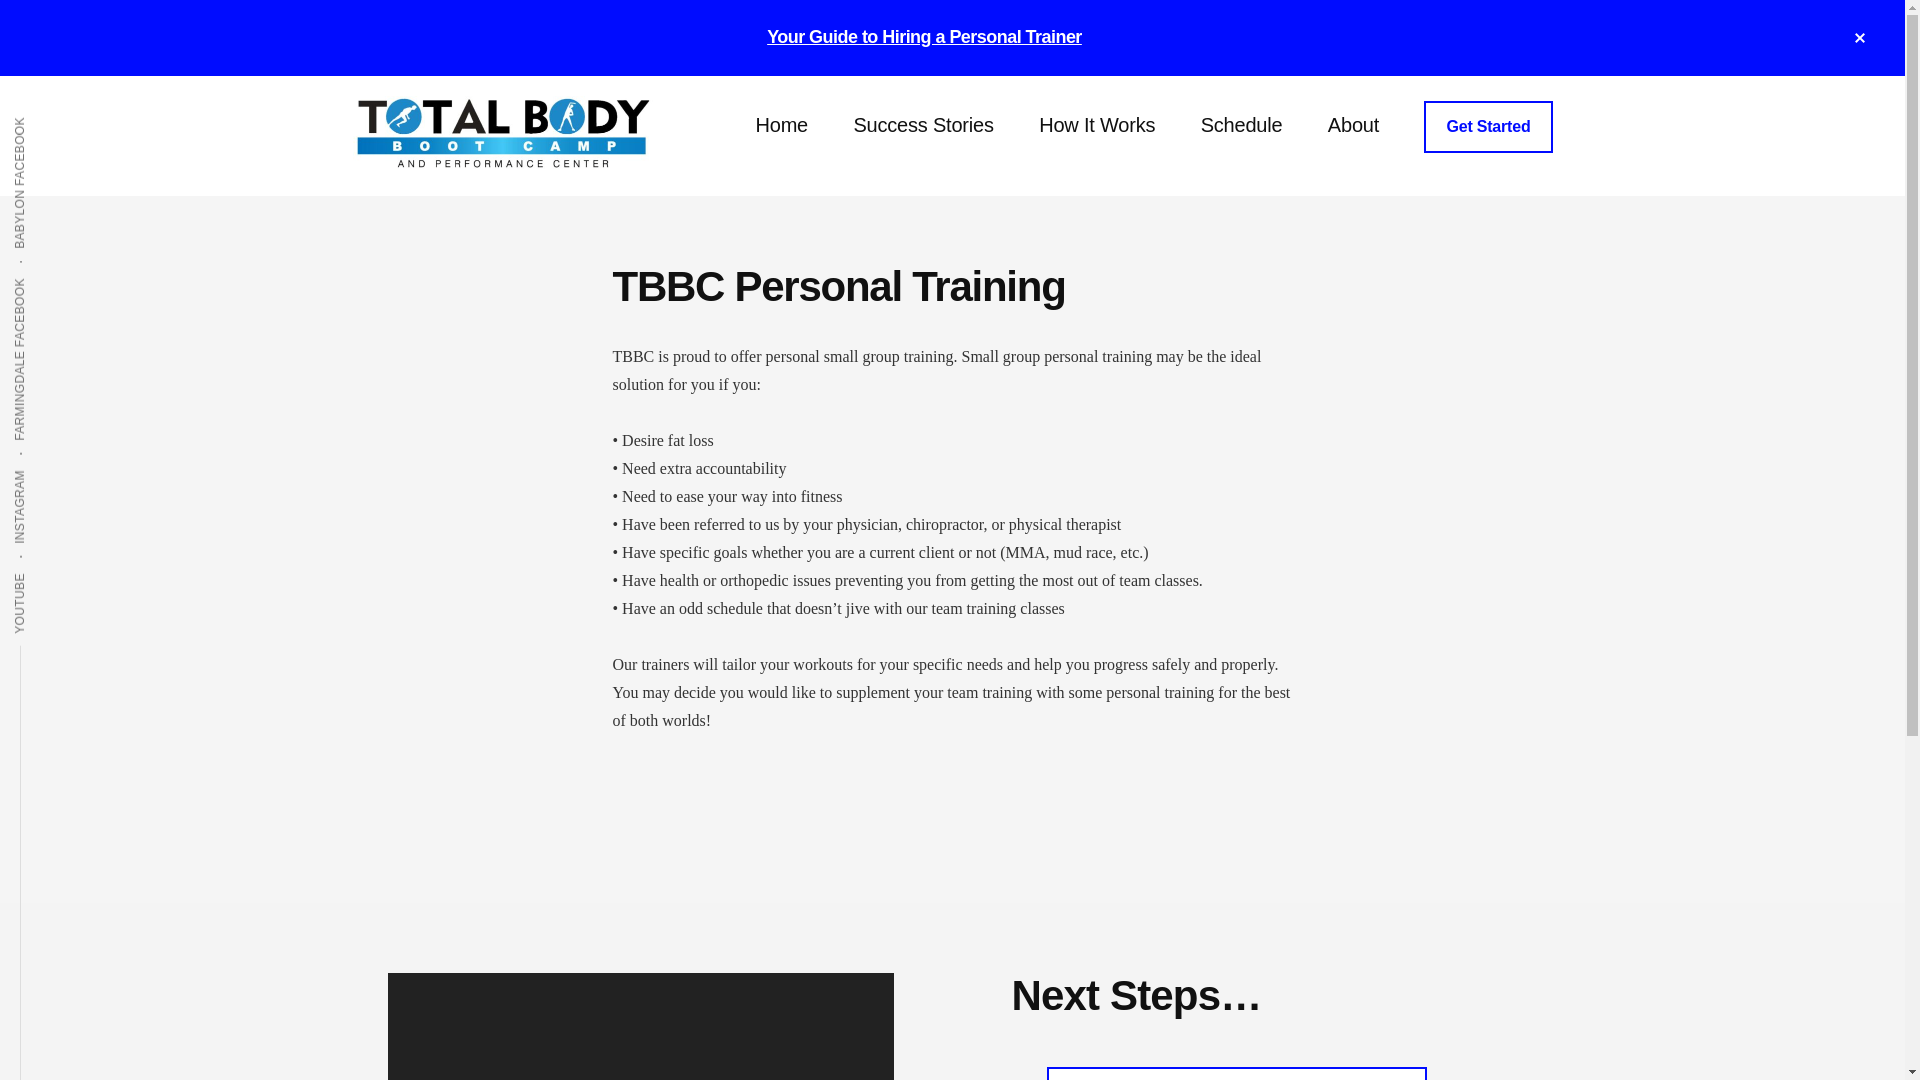 The image size is (1920, 1080). Describe the element at coordinates (781, 126) in the screenshot. I see `Home` at that location.